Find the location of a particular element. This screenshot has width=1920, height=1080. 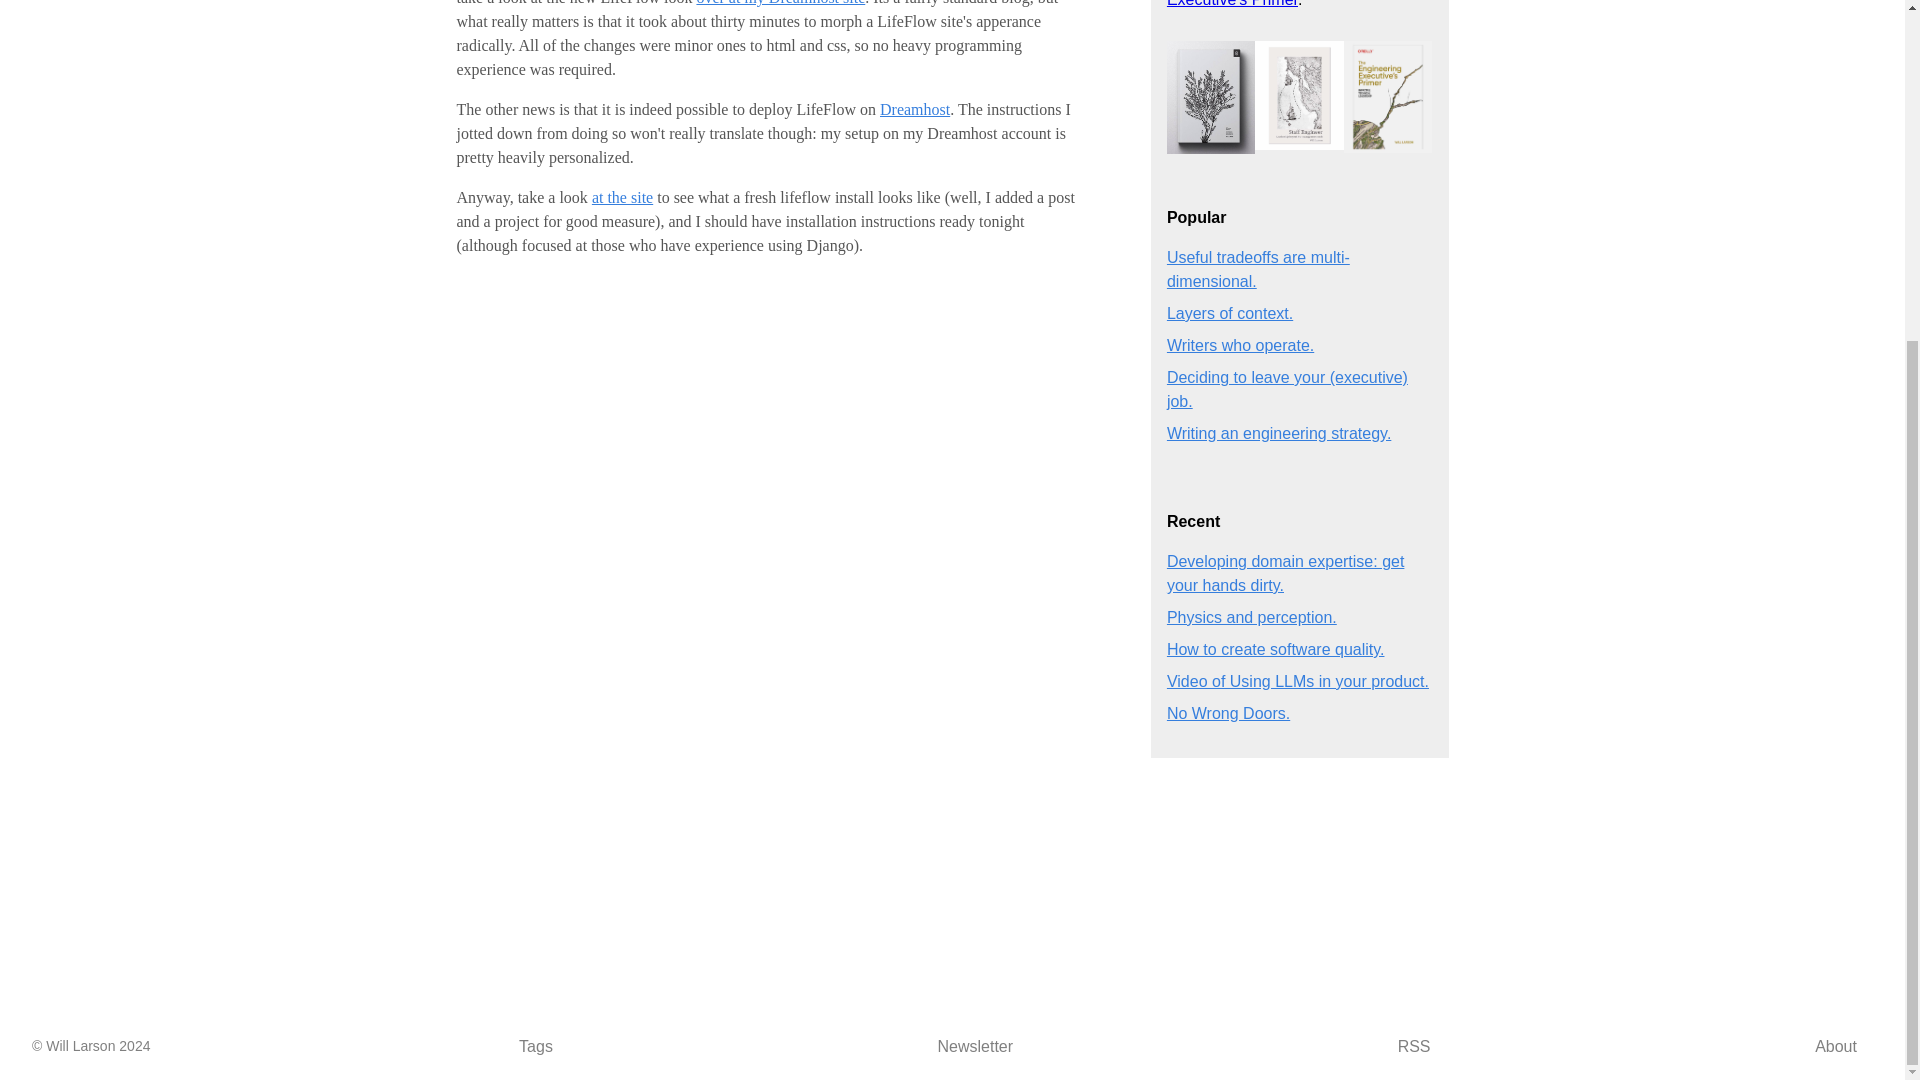

About is located at coordinates (1836, 1046).